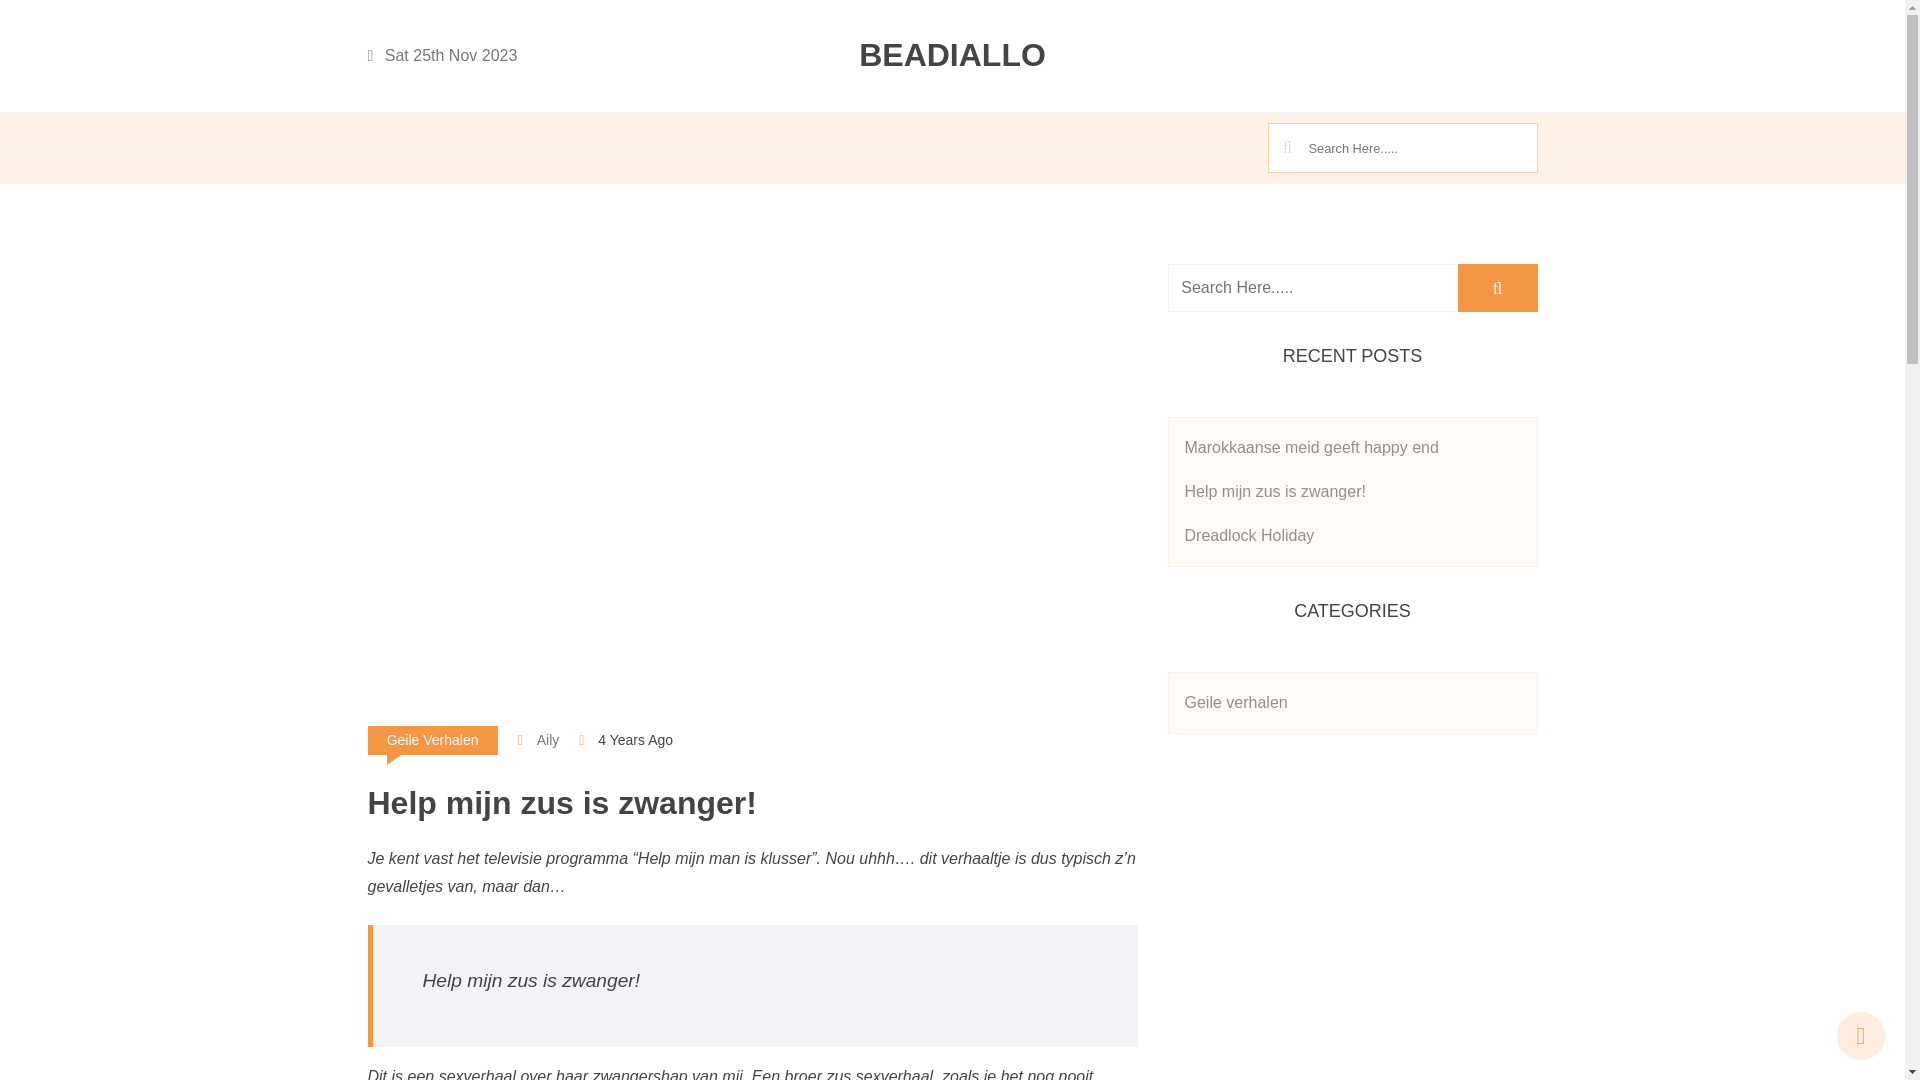 The width and height of the screenshot is (1920, 1080). I want to click on Help mijn zus is zwanger!, so click(1274, 492).